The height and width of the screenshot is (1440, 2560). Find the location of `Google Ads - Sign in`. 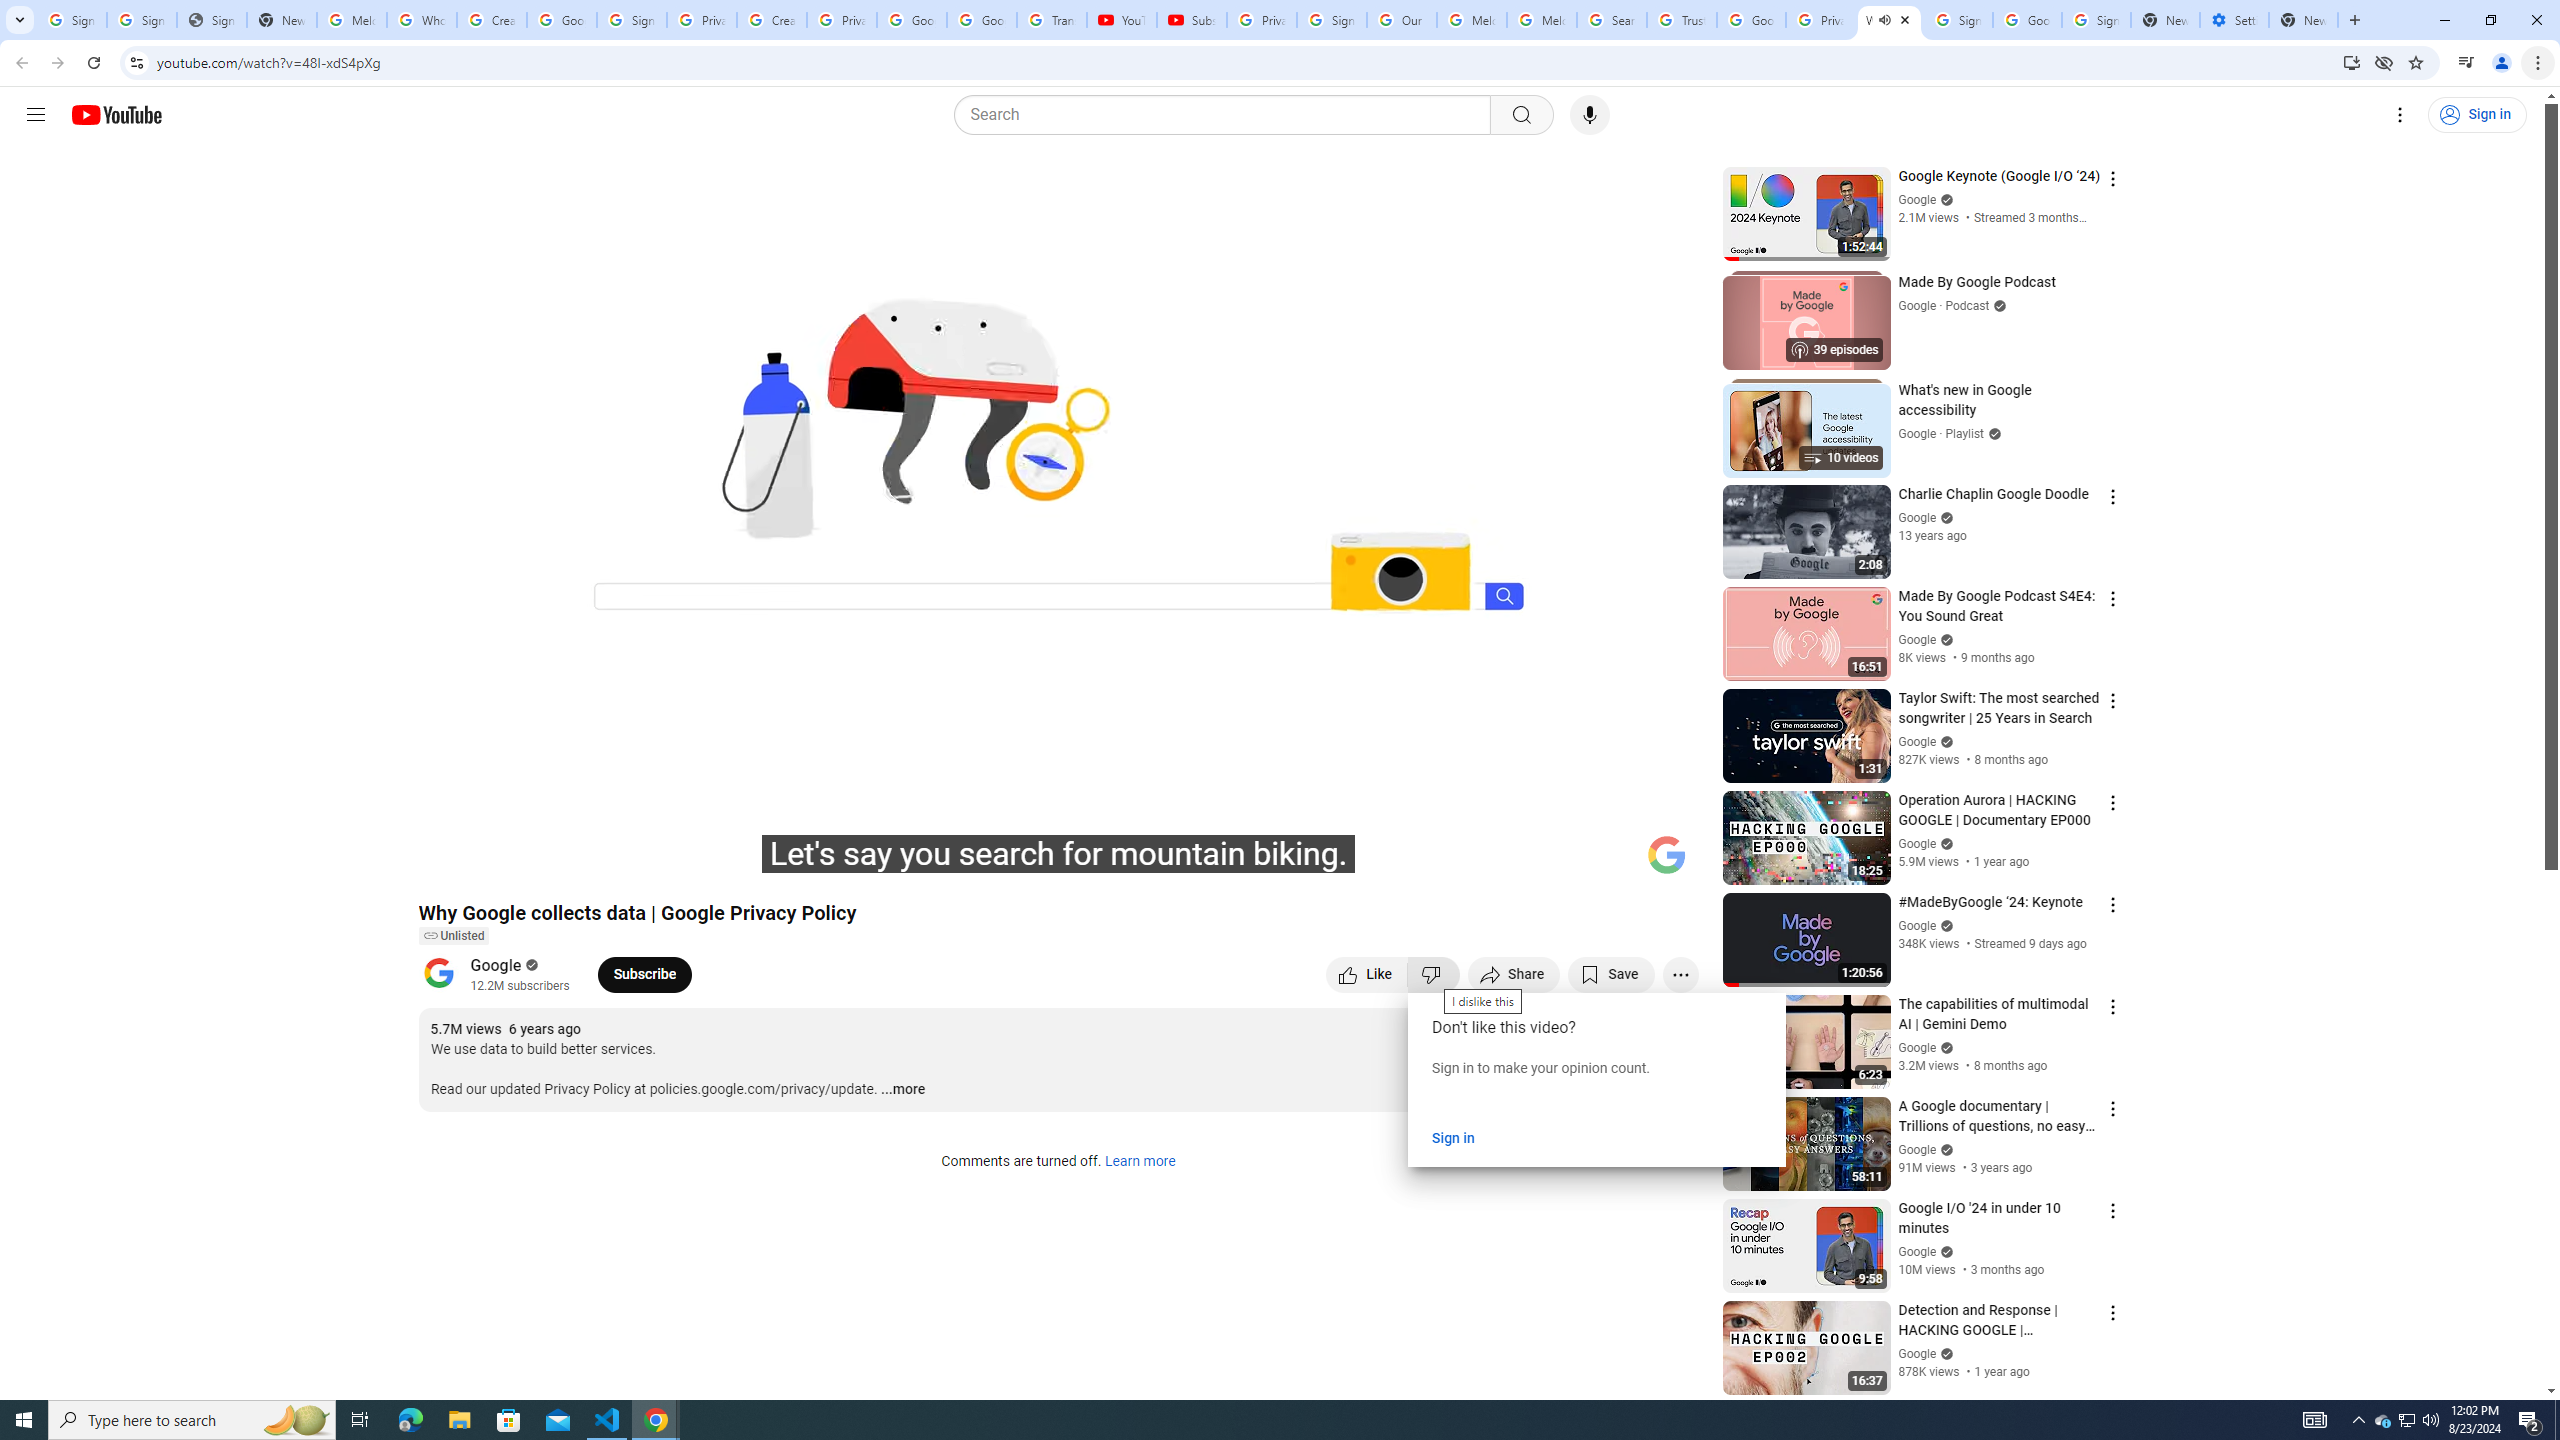

Google Ads - Sign in is located at coordinates (1750, 20).